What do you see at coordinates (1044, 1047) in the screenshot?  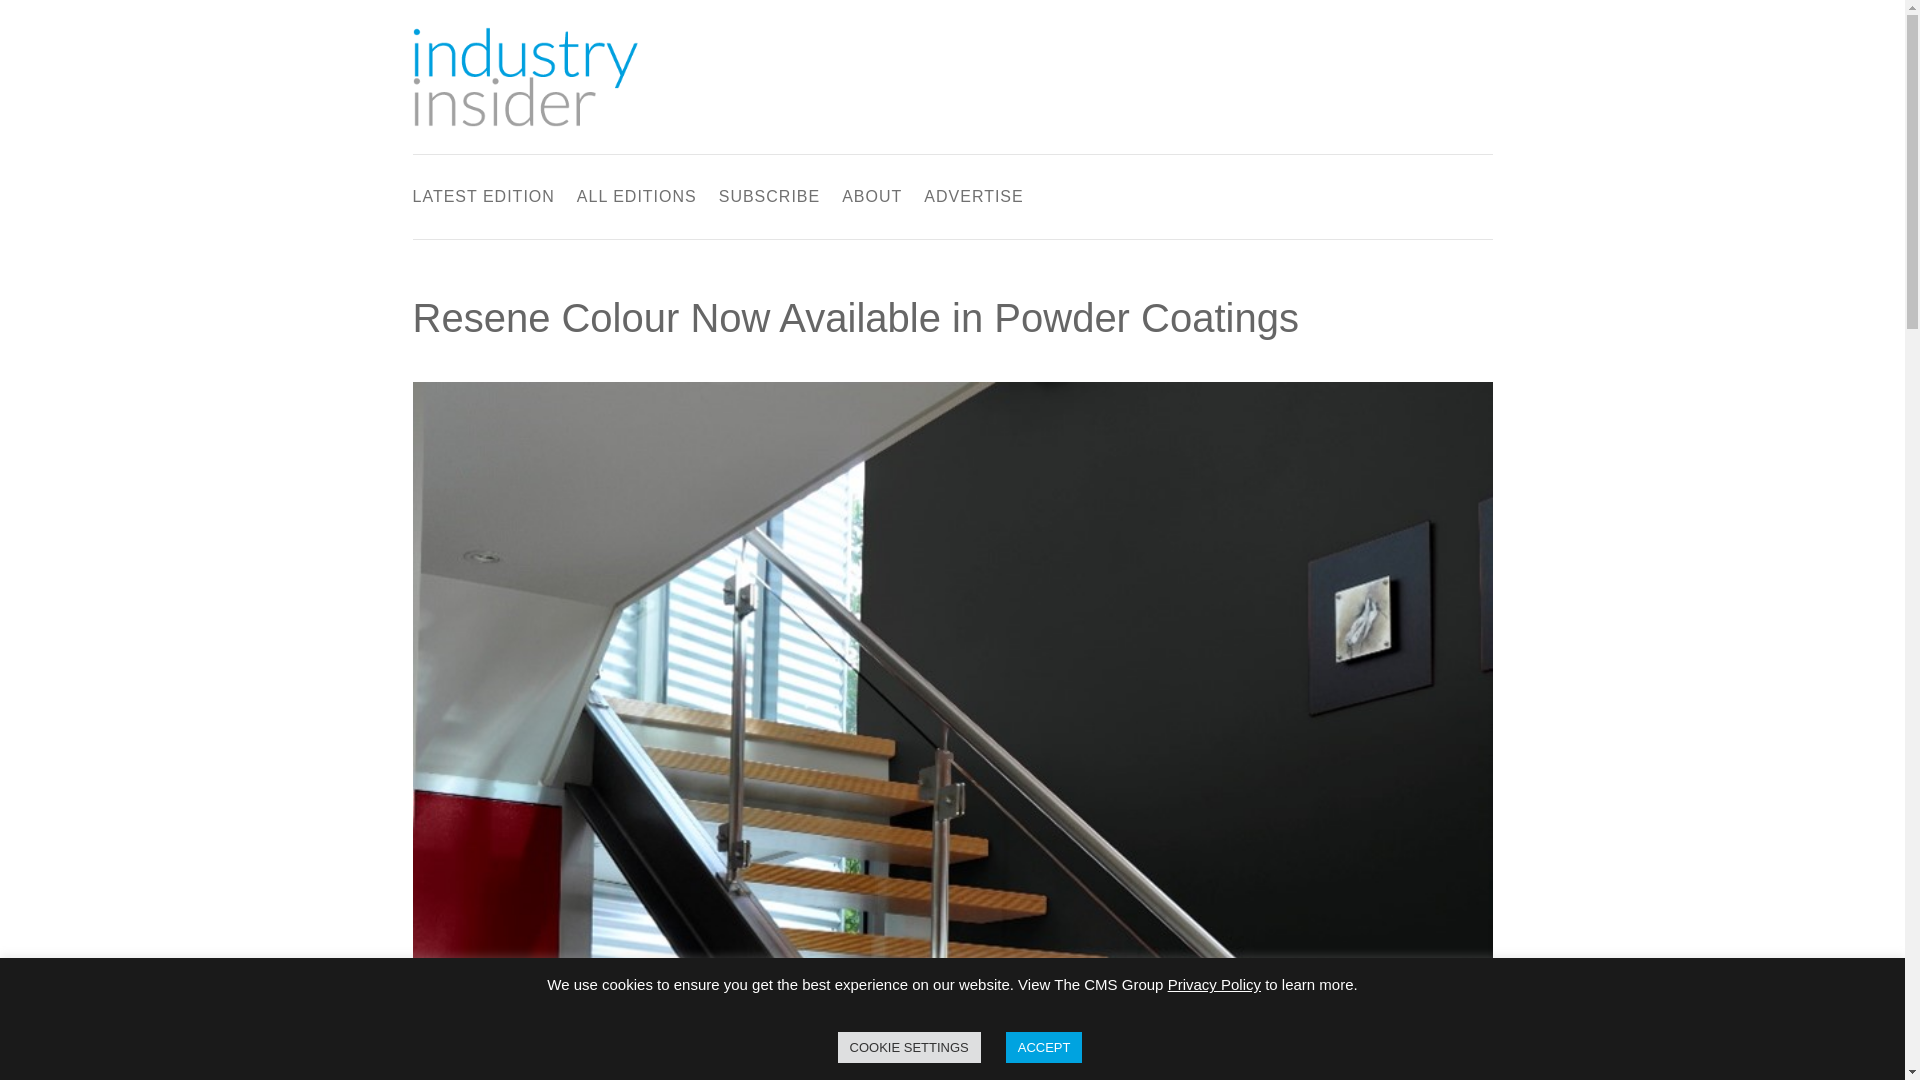 I see `ACCEPT` at bounding box center [1044, 1047].